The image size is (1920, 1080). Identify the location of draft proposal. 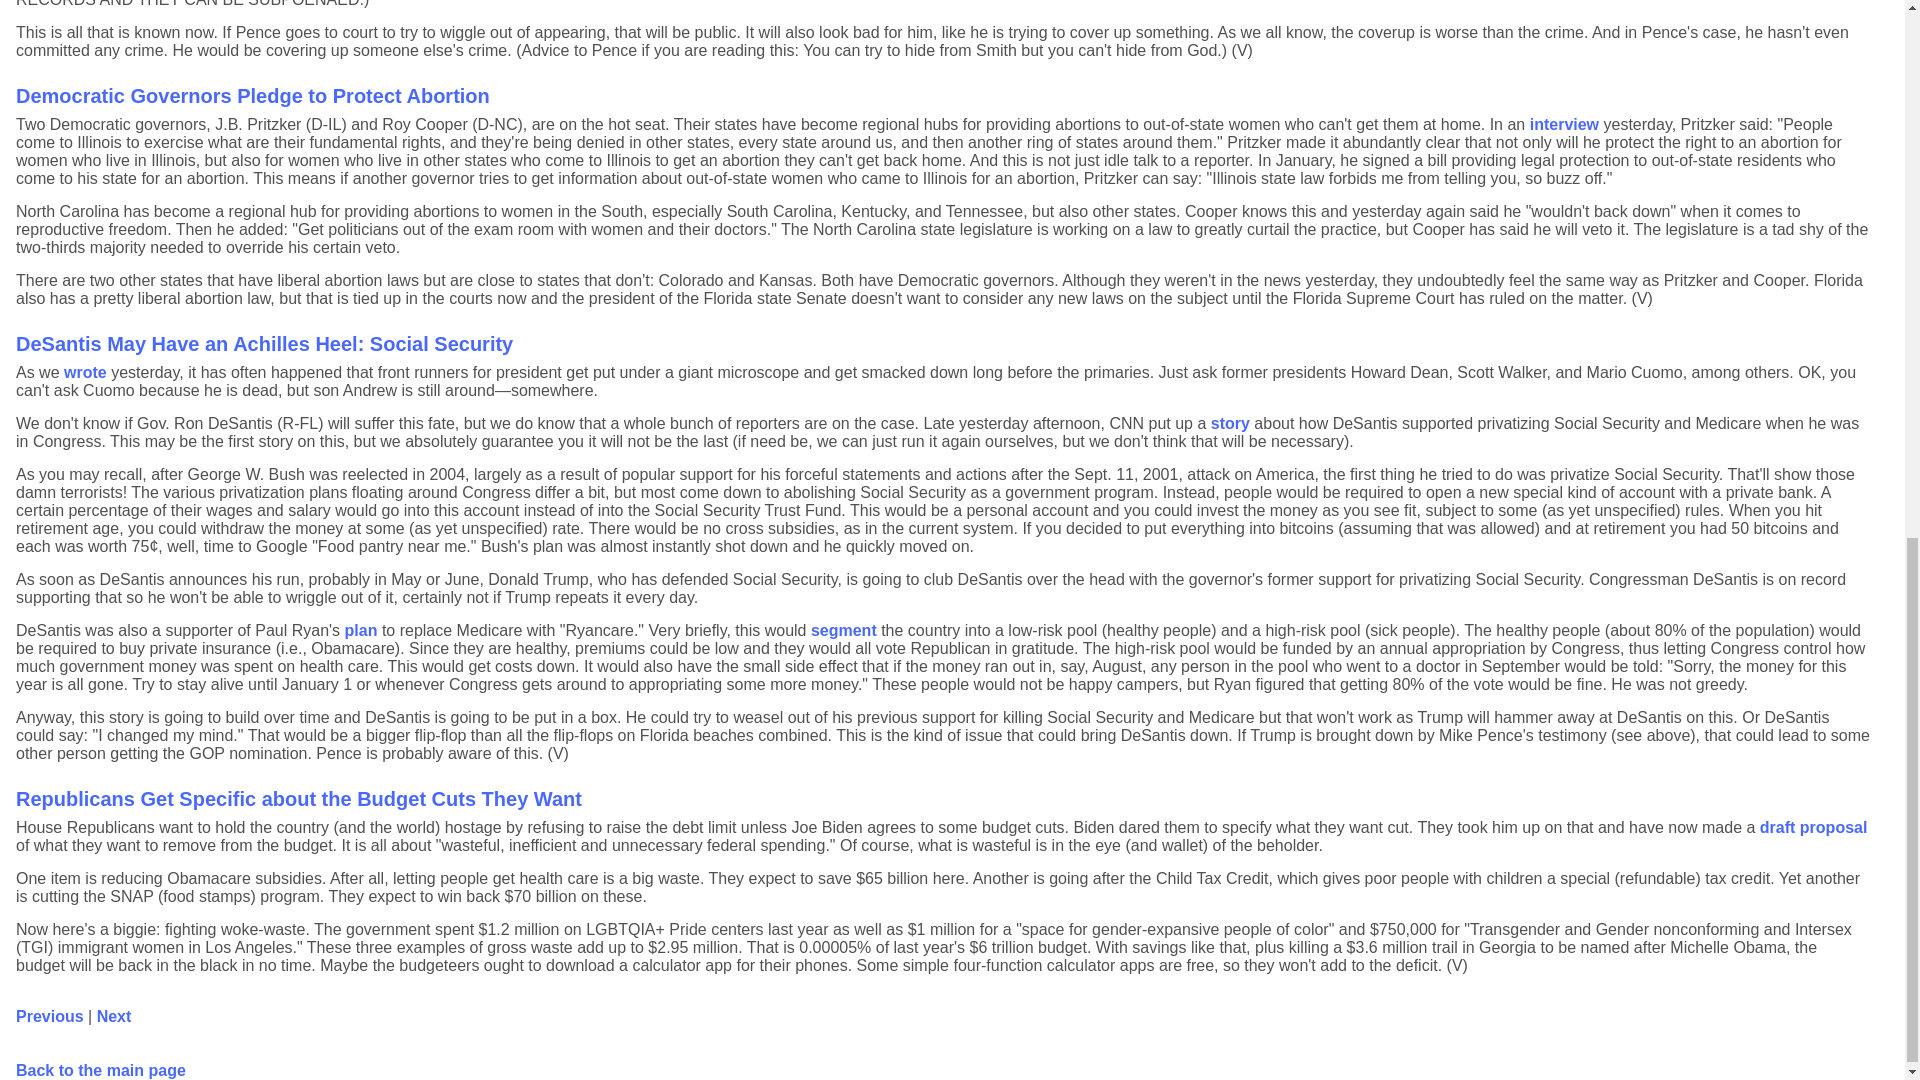
(1814, 826).